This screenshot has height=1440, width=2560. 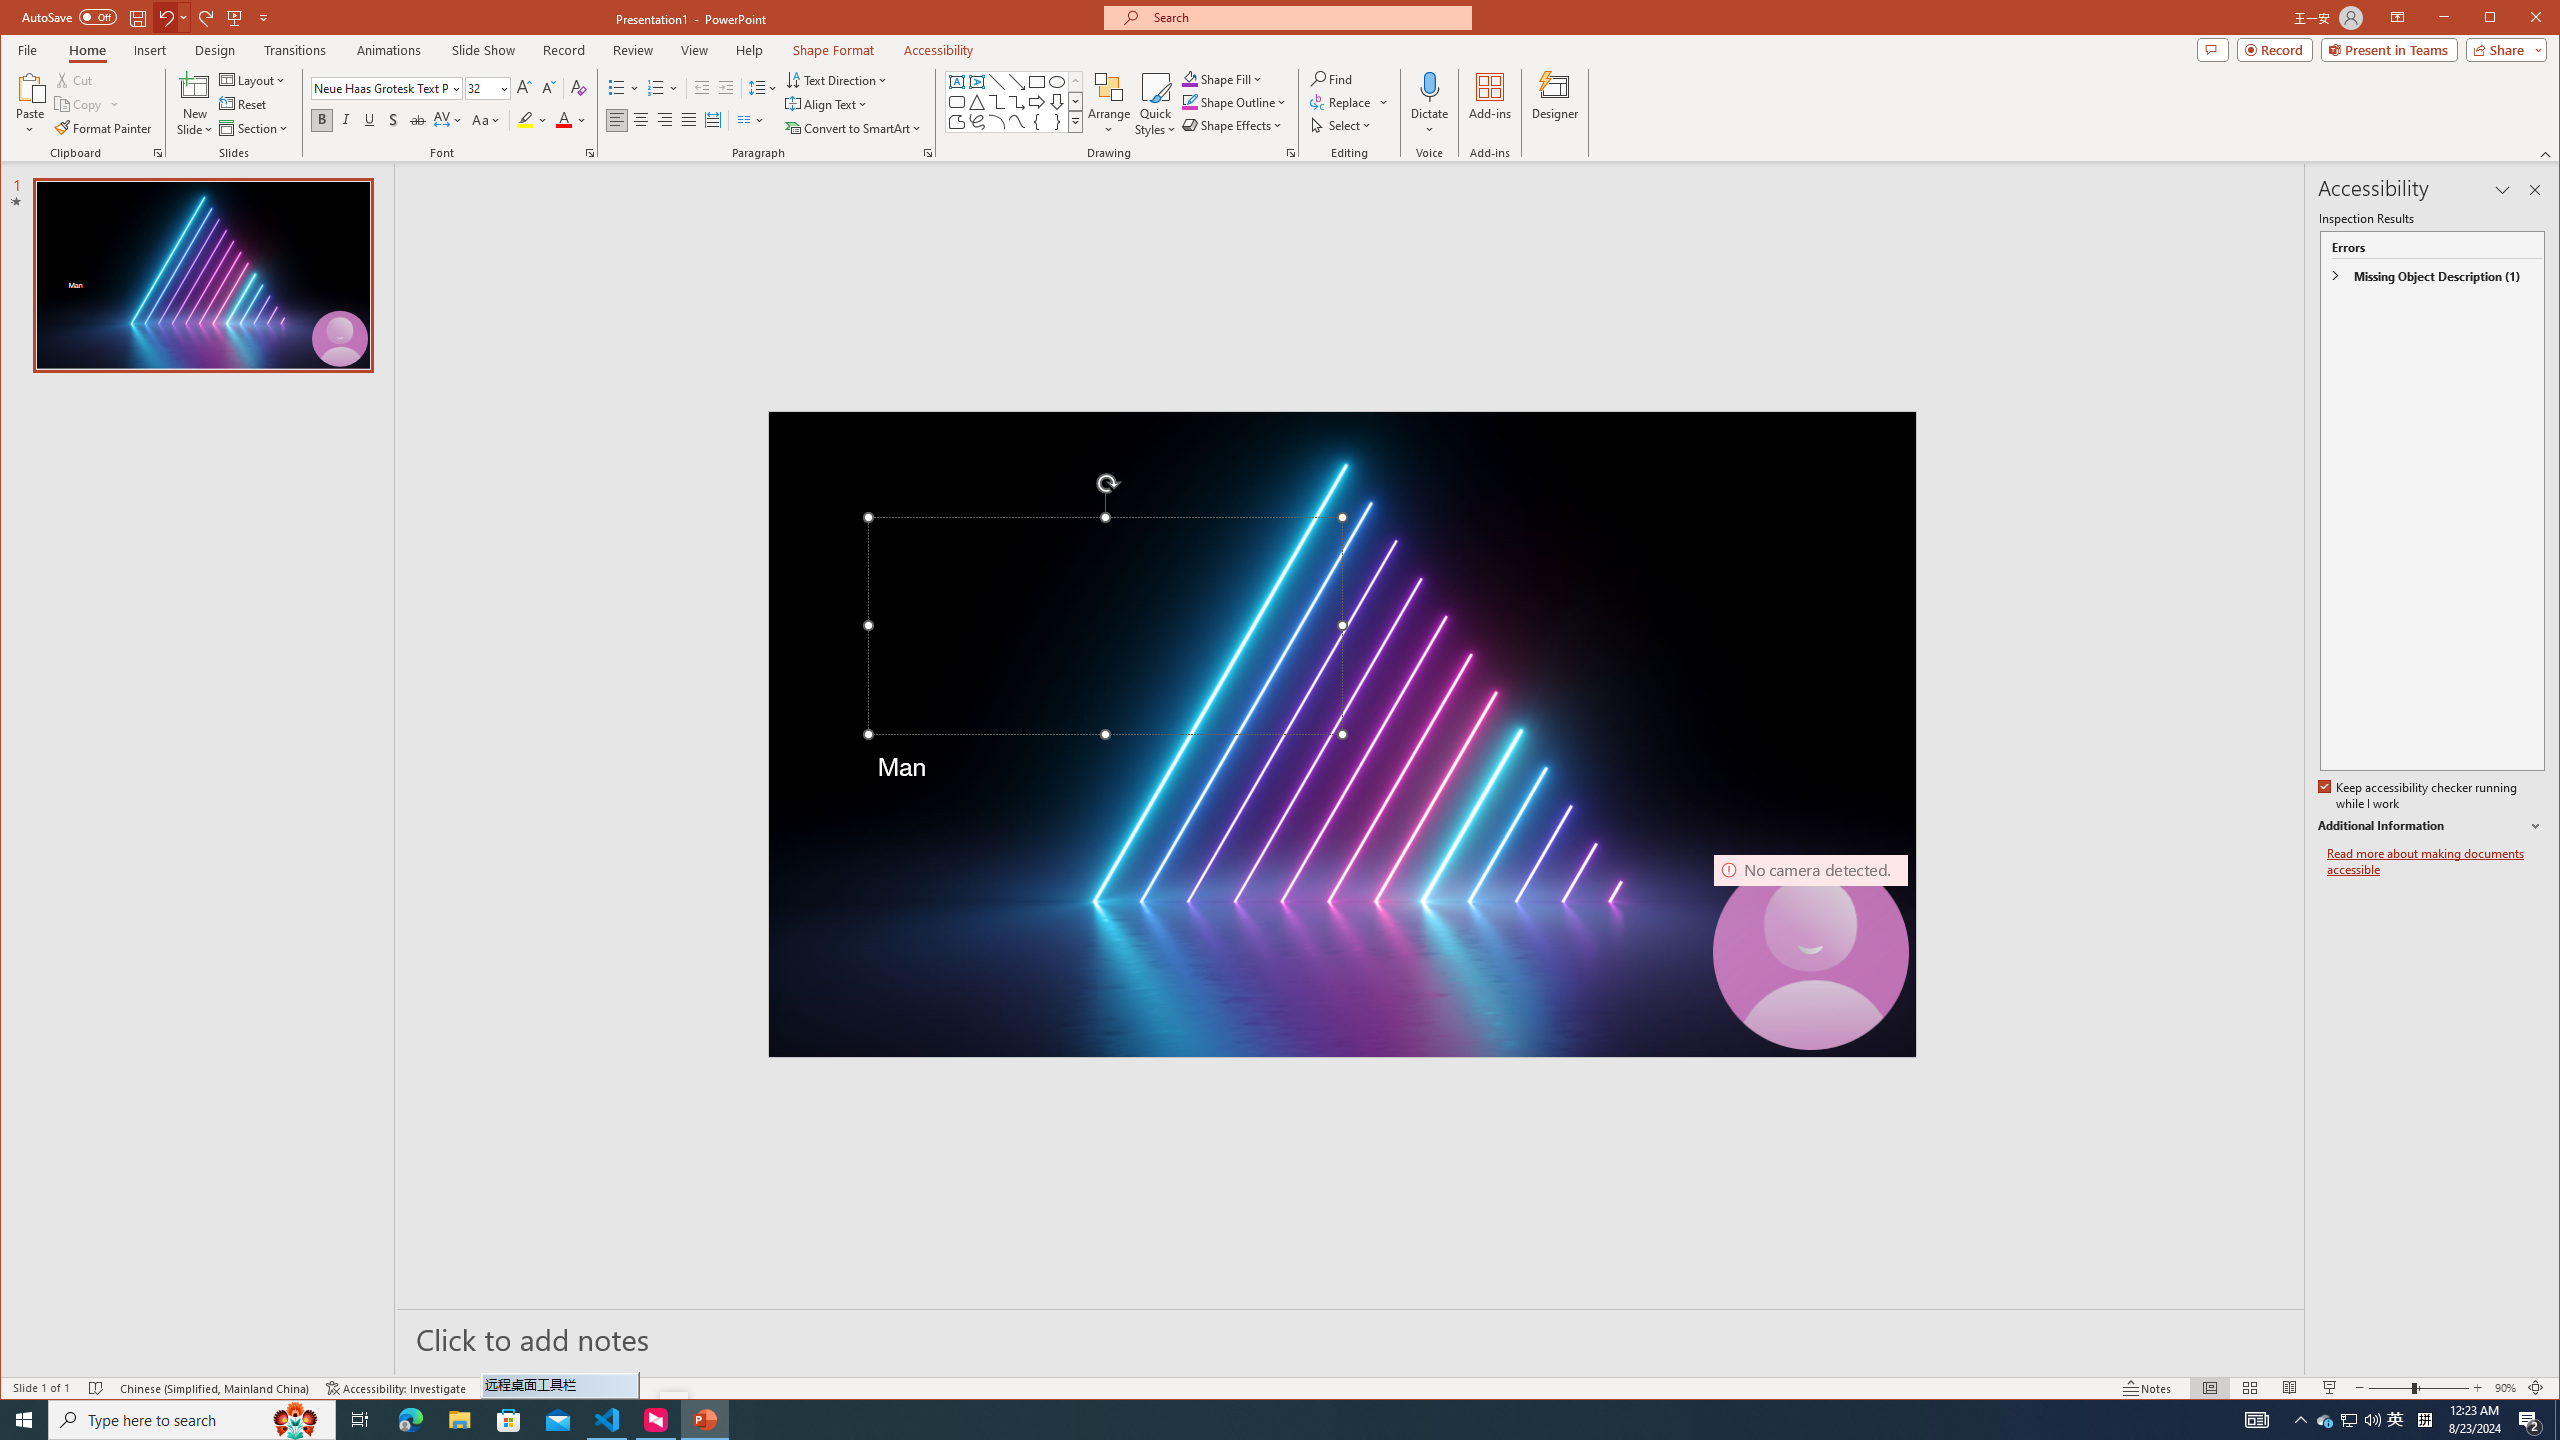 What do you see at coordinates (624, 88) in the screenshot?
I see `Bullets` at bounding box center [624, 88].